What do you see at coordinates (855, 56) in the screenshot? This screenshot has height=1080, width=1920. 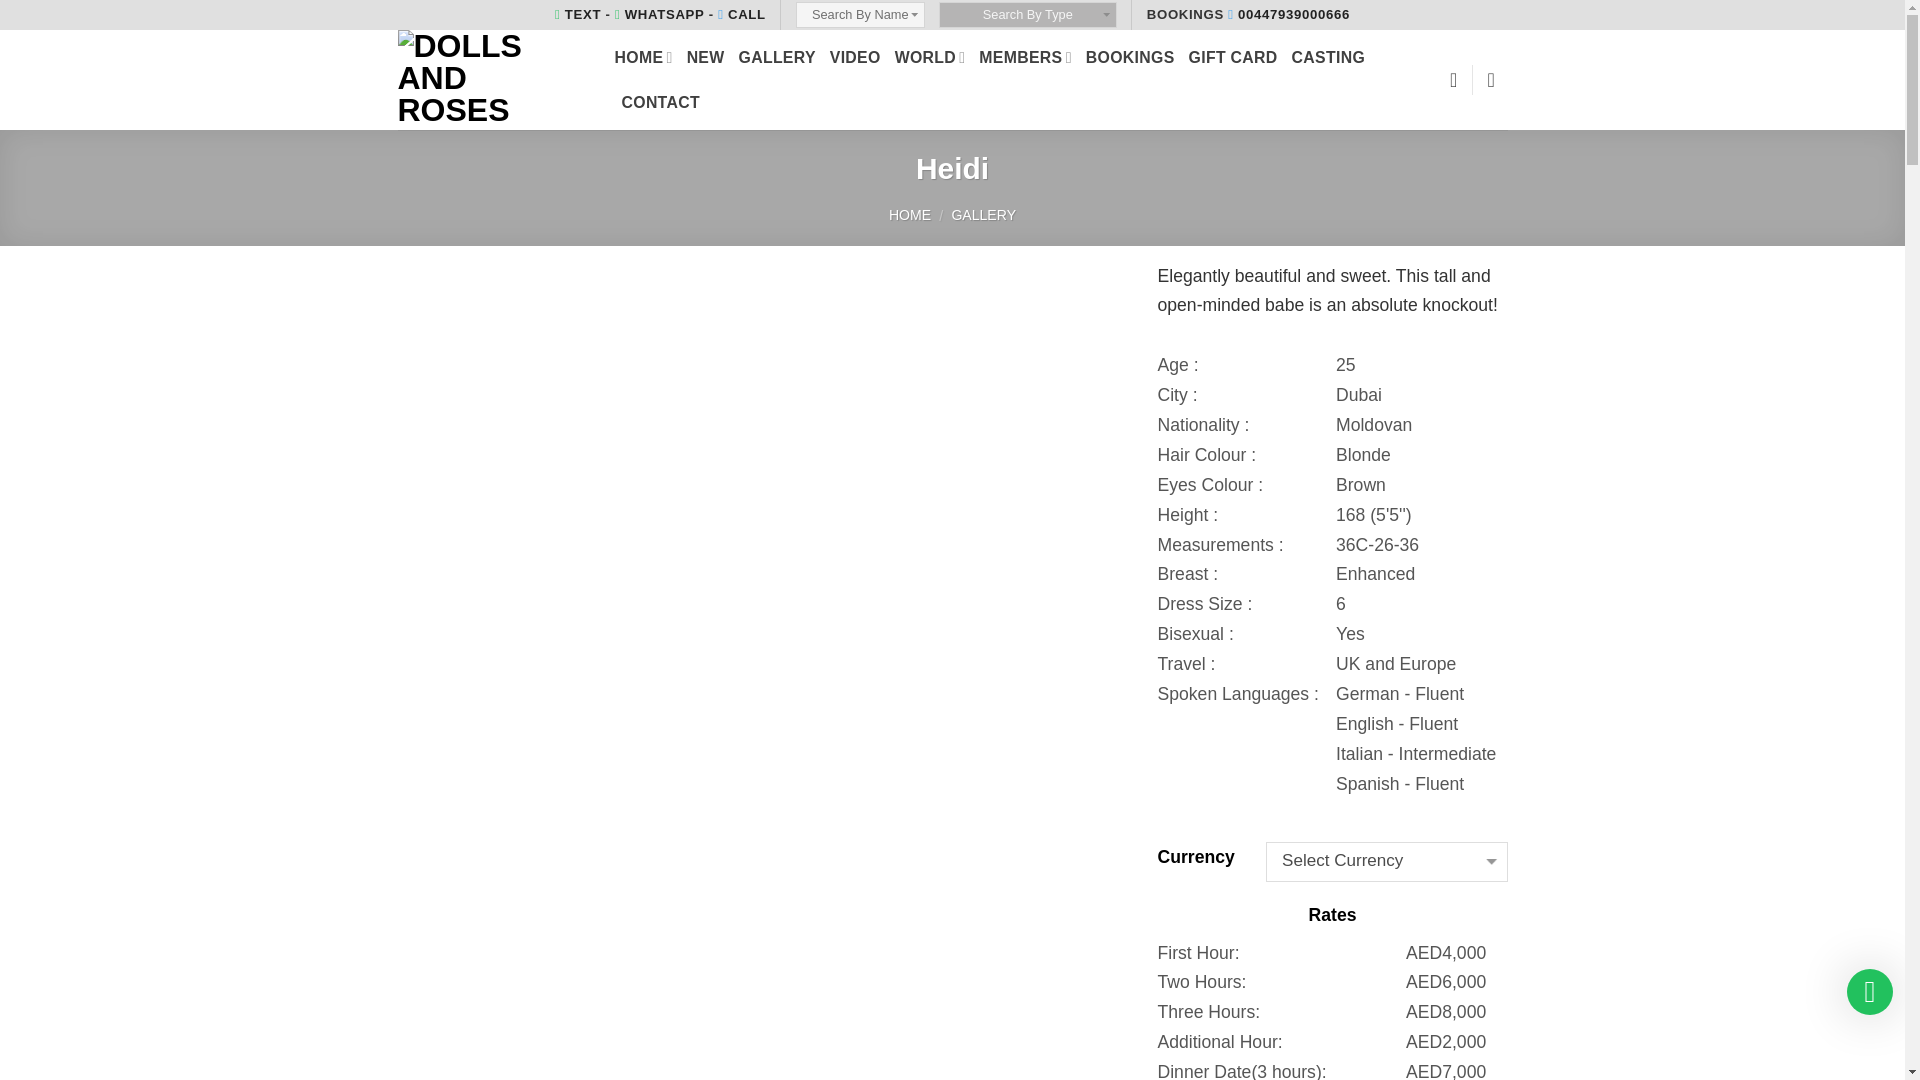 I see `VIDEO` at bounding box center [855, 56].